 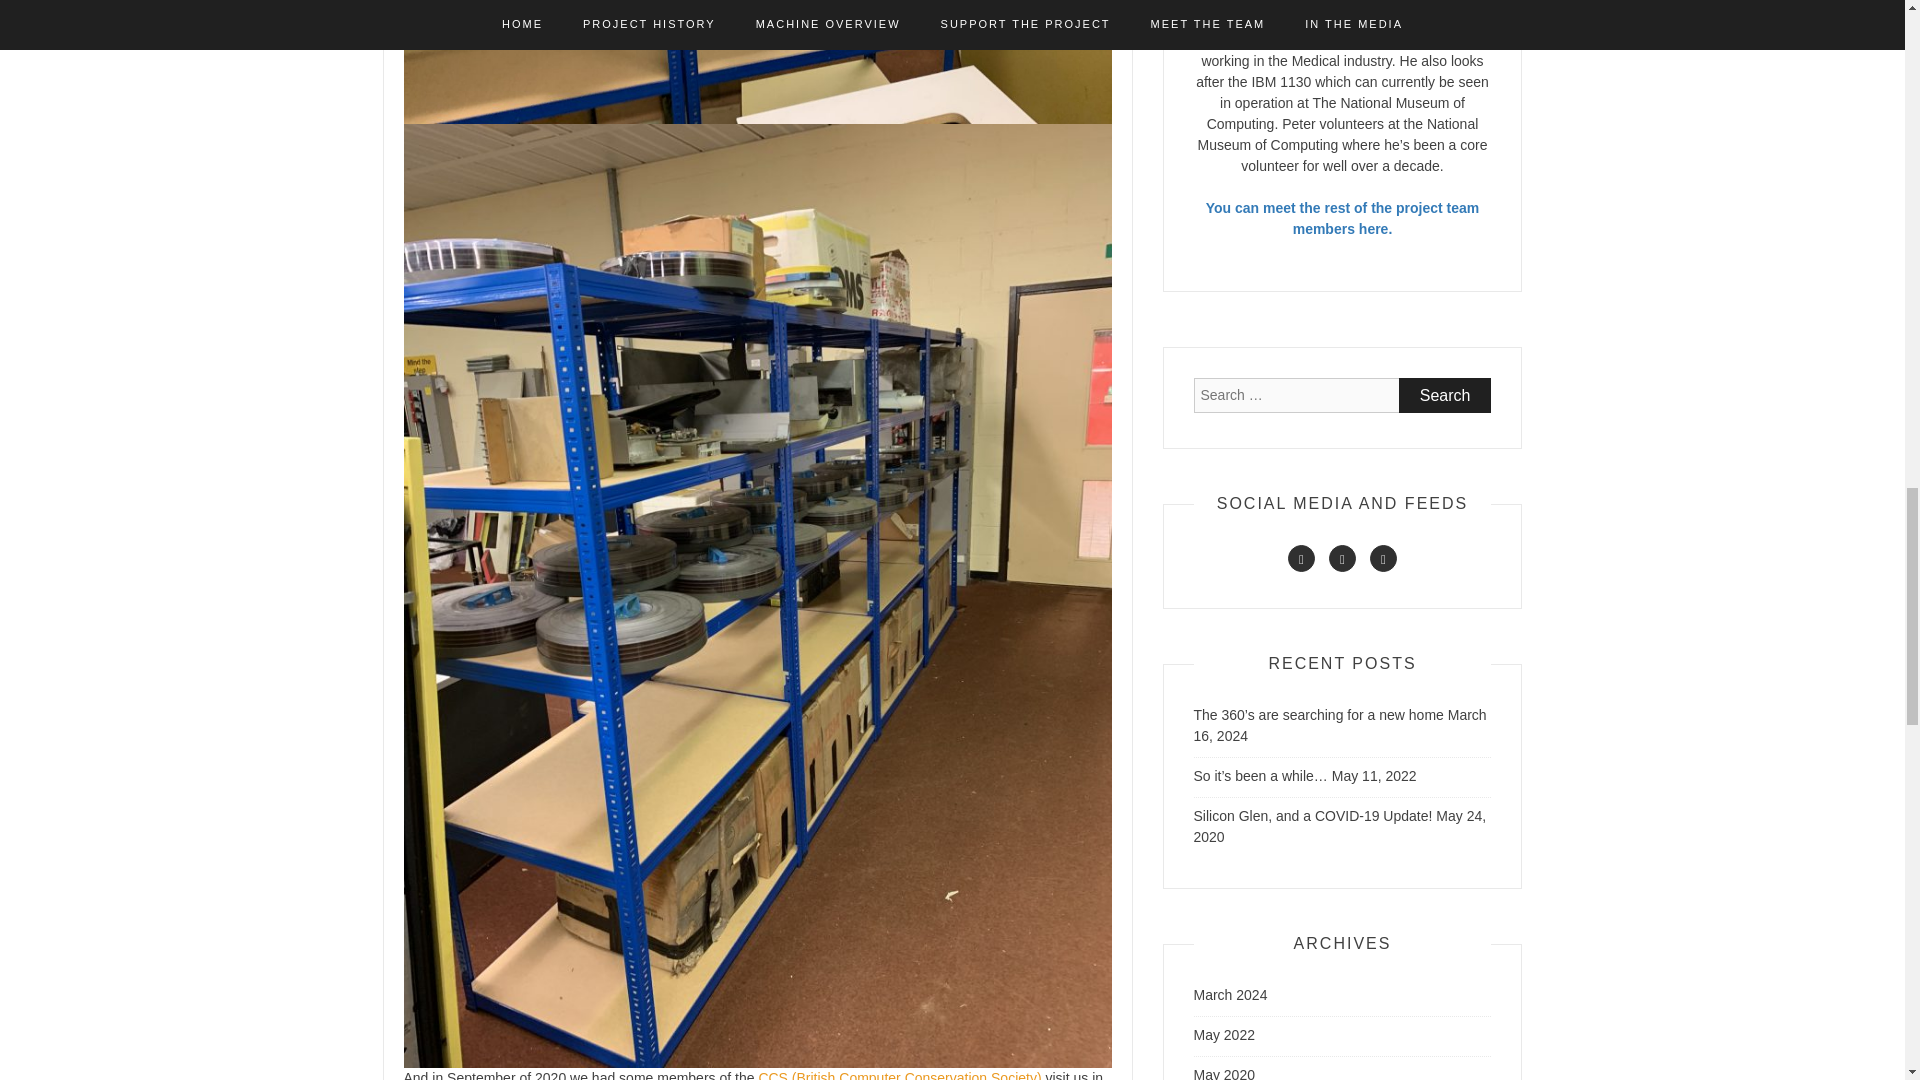 I want to click on Search, so click(x=1445, y=395).